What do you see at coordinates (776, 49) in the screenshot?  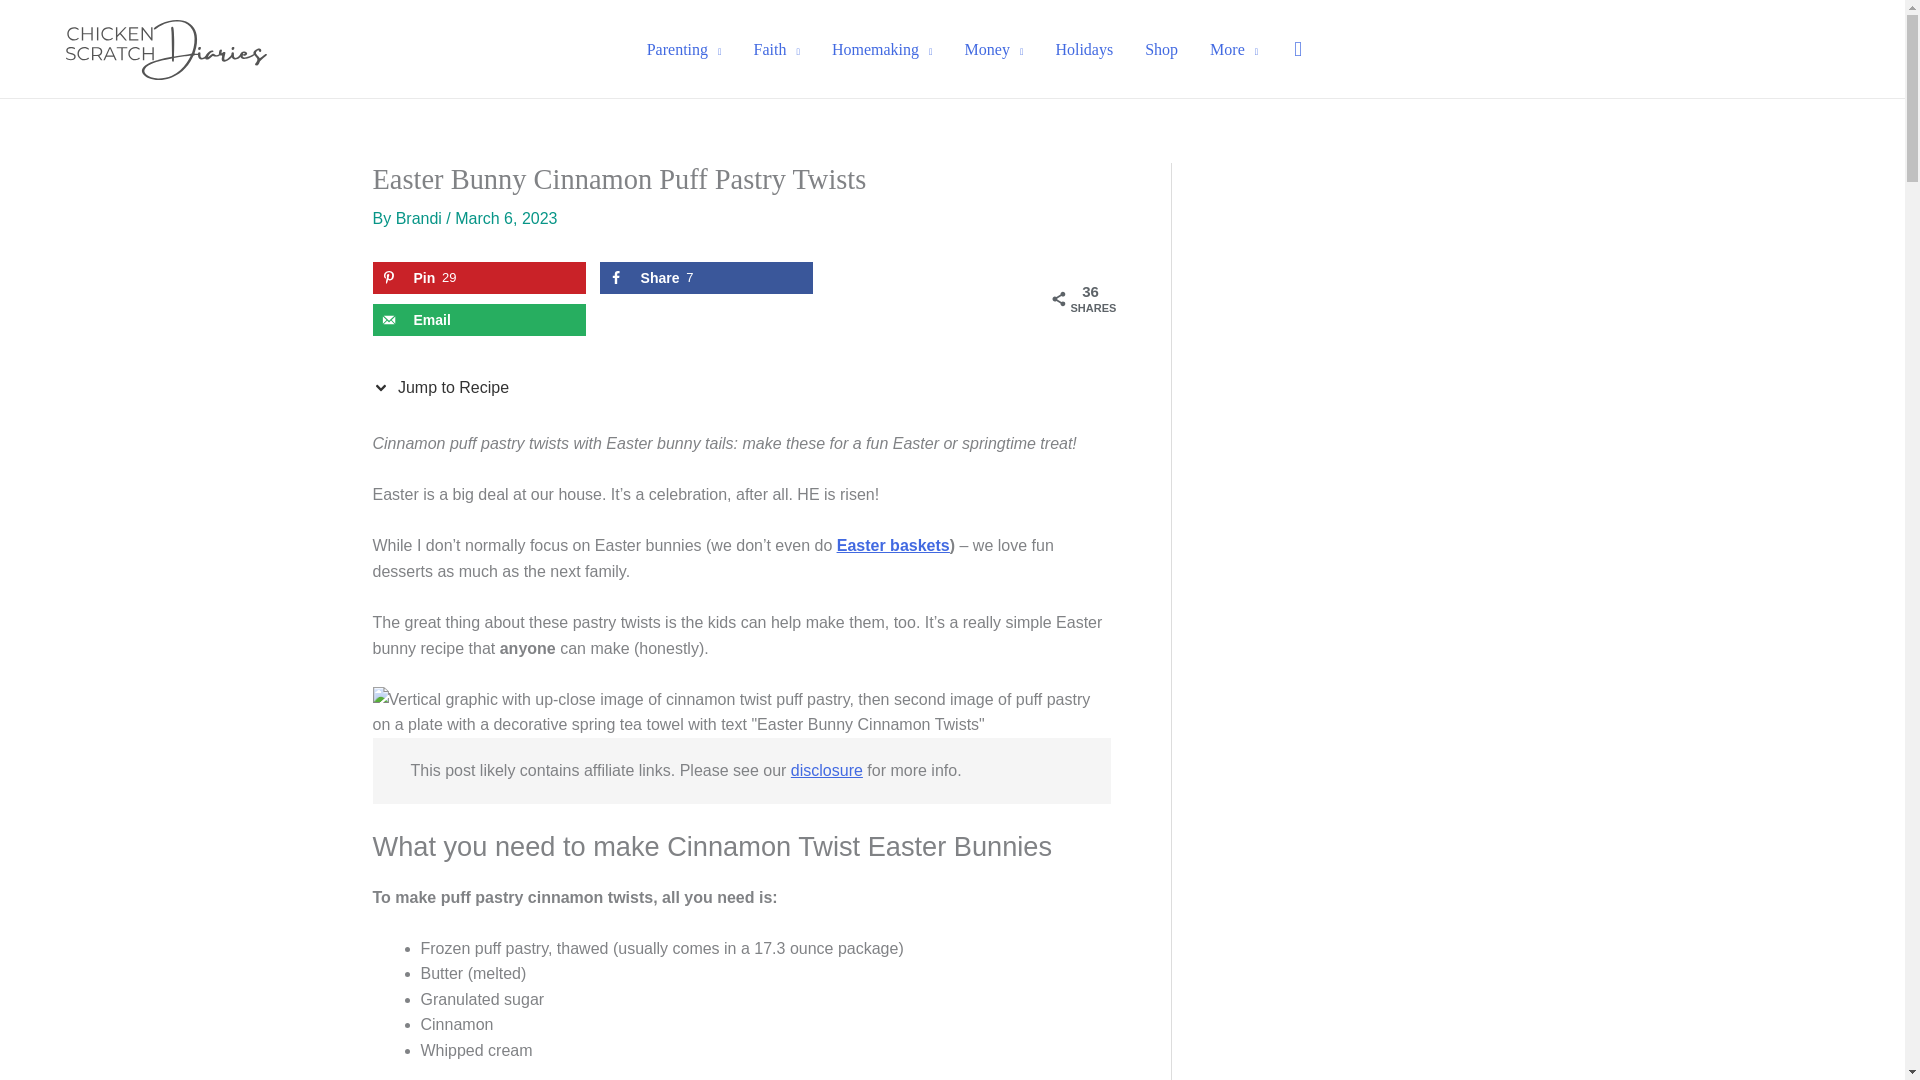 I see `Faith` at bounding box center [776, 49].